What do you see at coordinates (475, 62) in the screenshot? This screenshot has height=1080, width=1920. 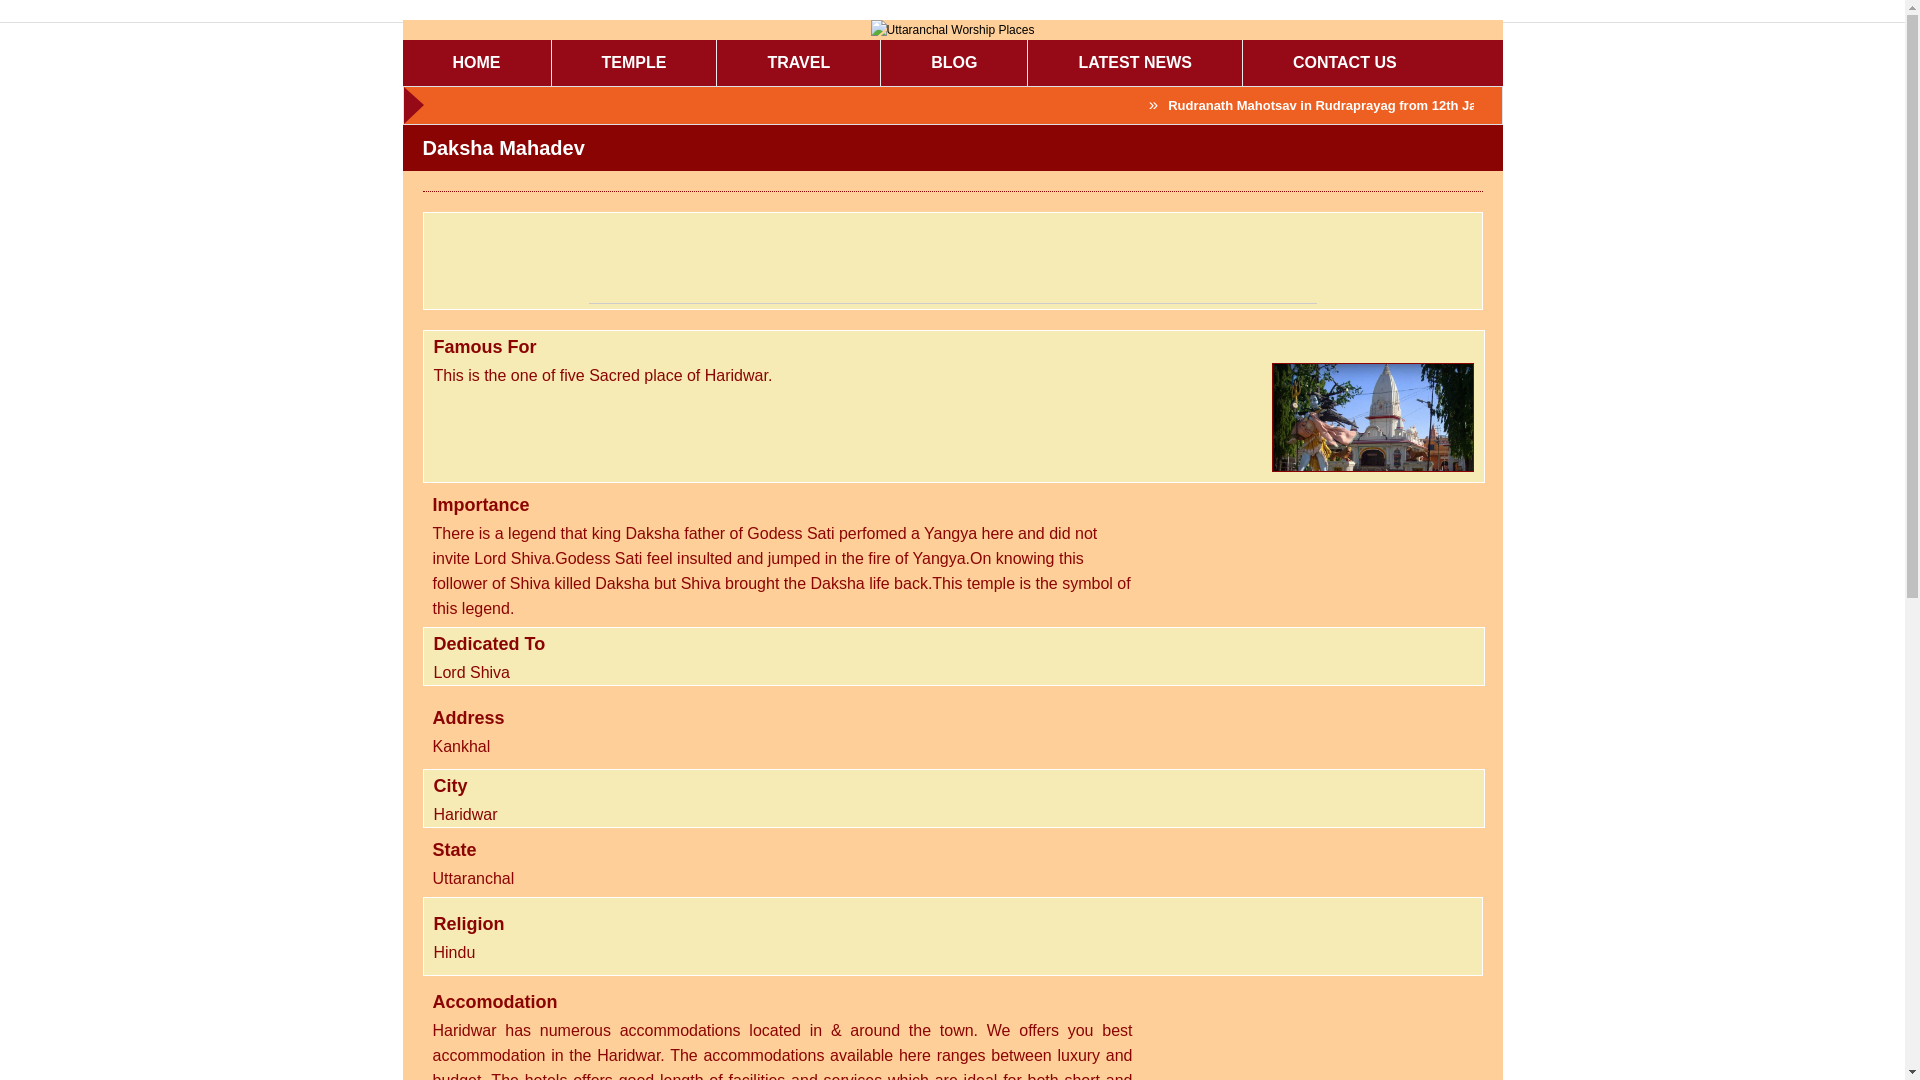 I see `HOME` at bounding box center [475, 62].